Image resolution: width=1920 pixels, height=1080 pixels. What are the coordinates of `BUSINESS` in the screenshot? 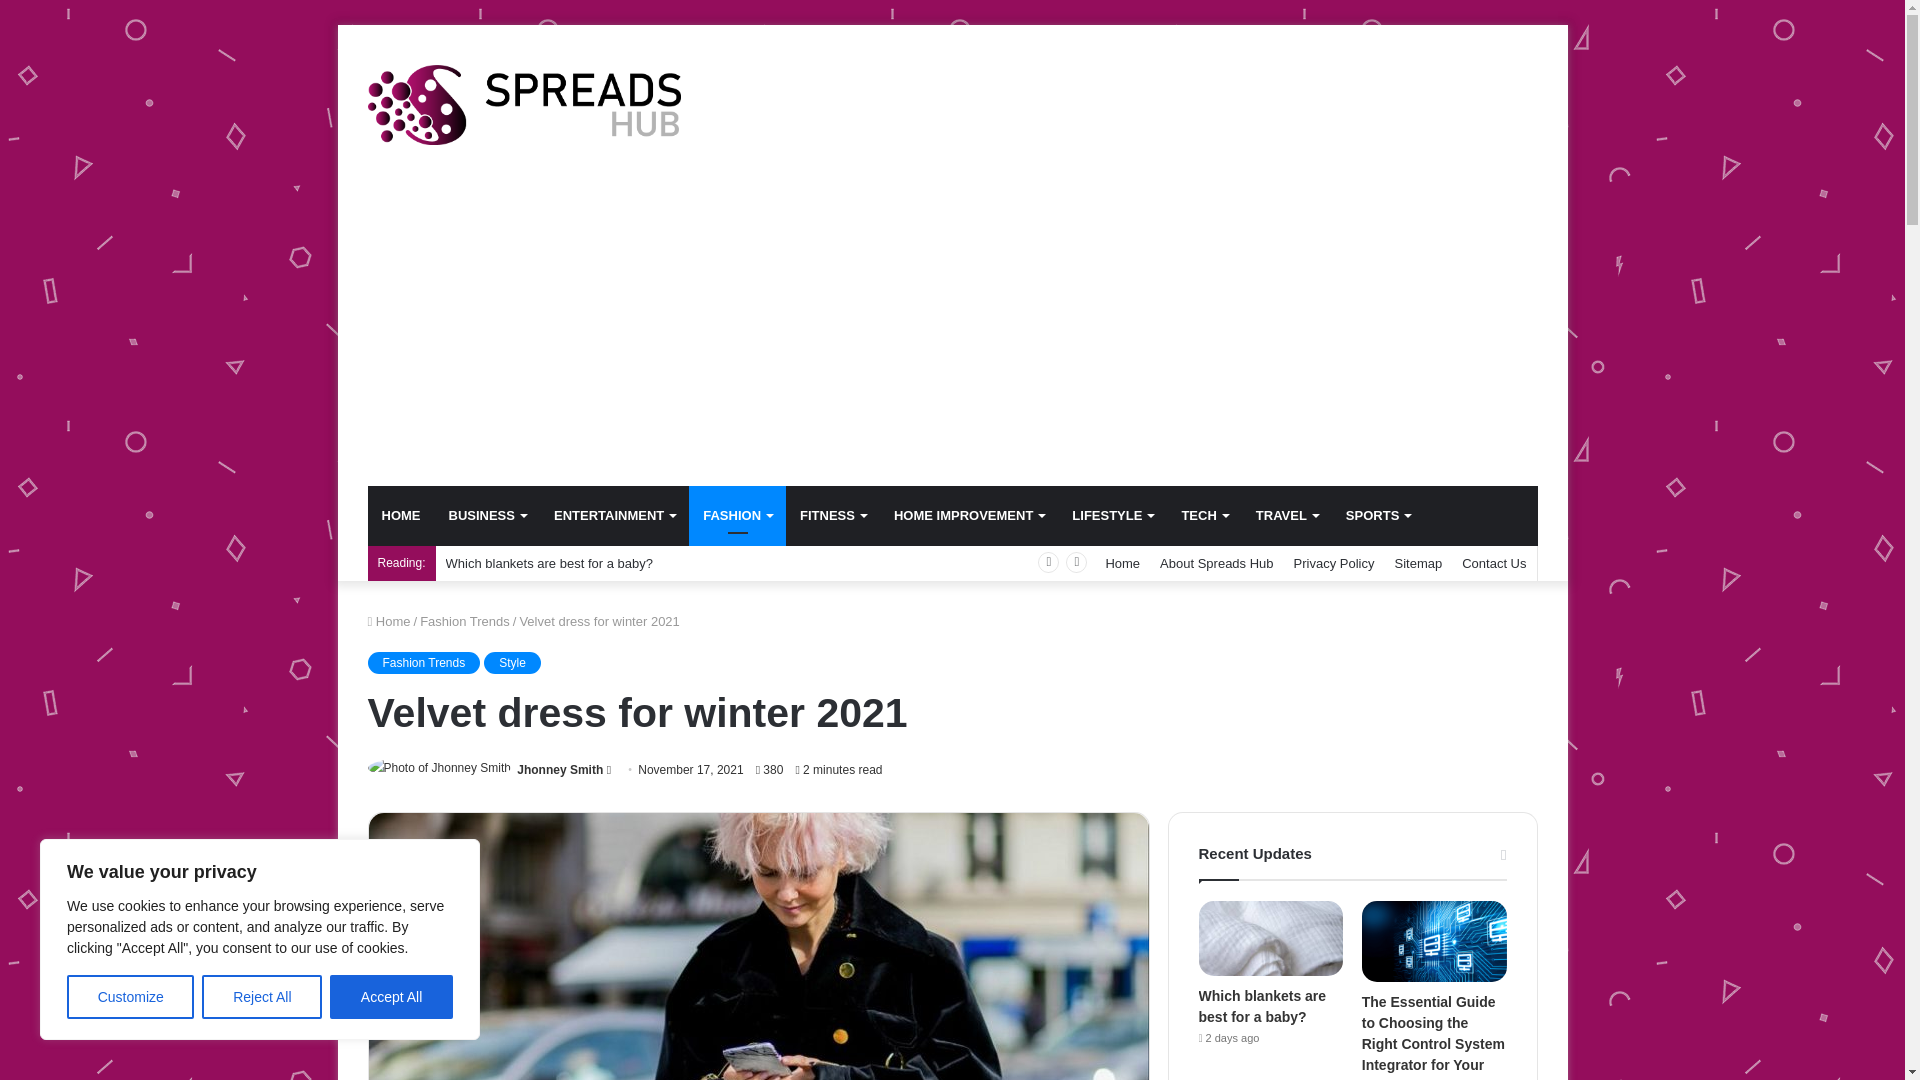 It's located at (486, 516).